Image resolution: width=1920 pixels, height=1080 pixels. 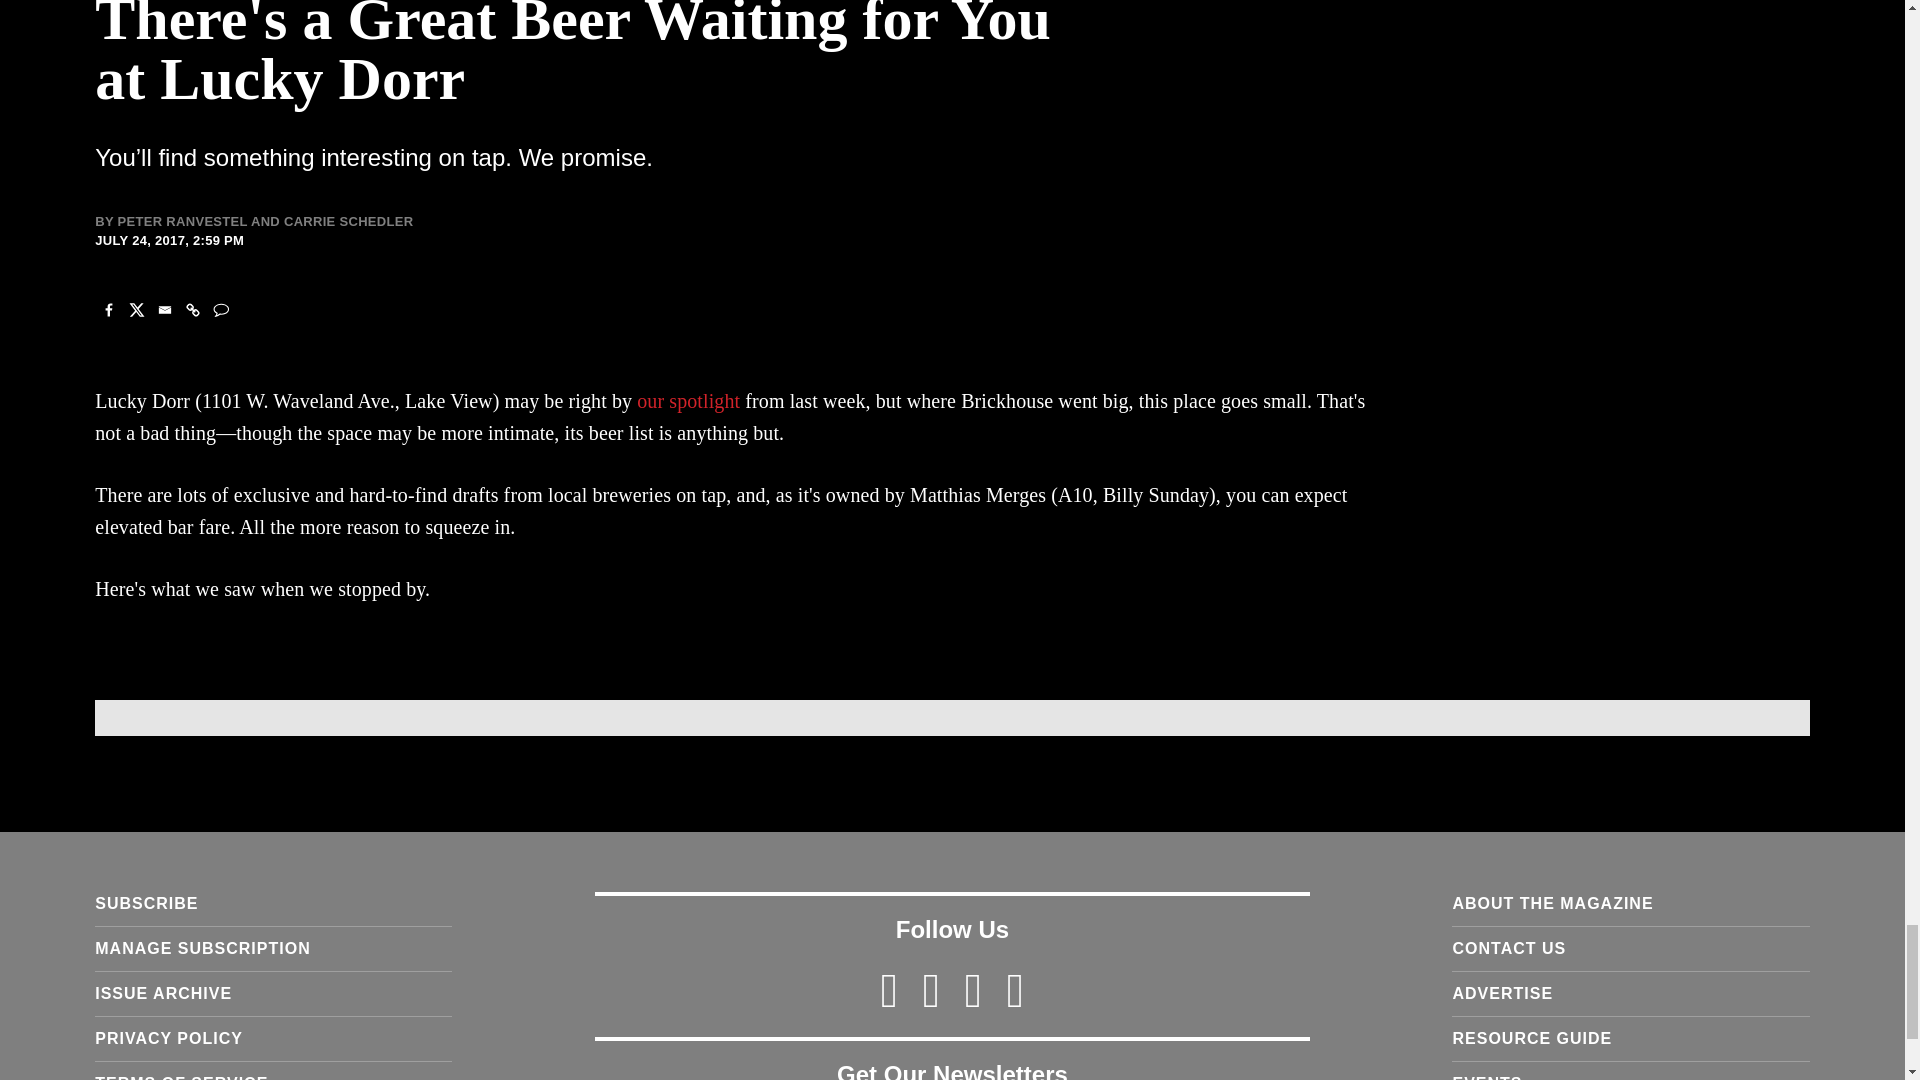 I want to click on comment, so click(x=220, y=310).